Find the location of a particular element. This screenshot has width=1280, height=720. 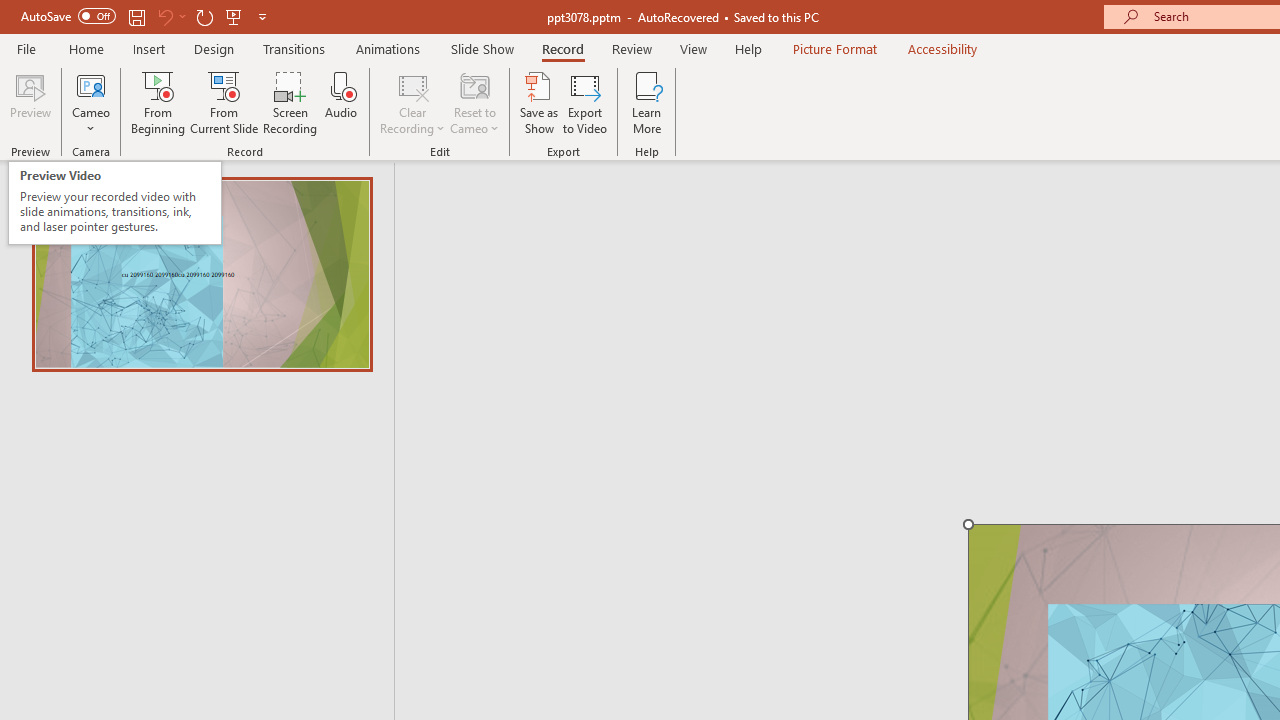

From Beginning... is located at coordinates (158, 102).